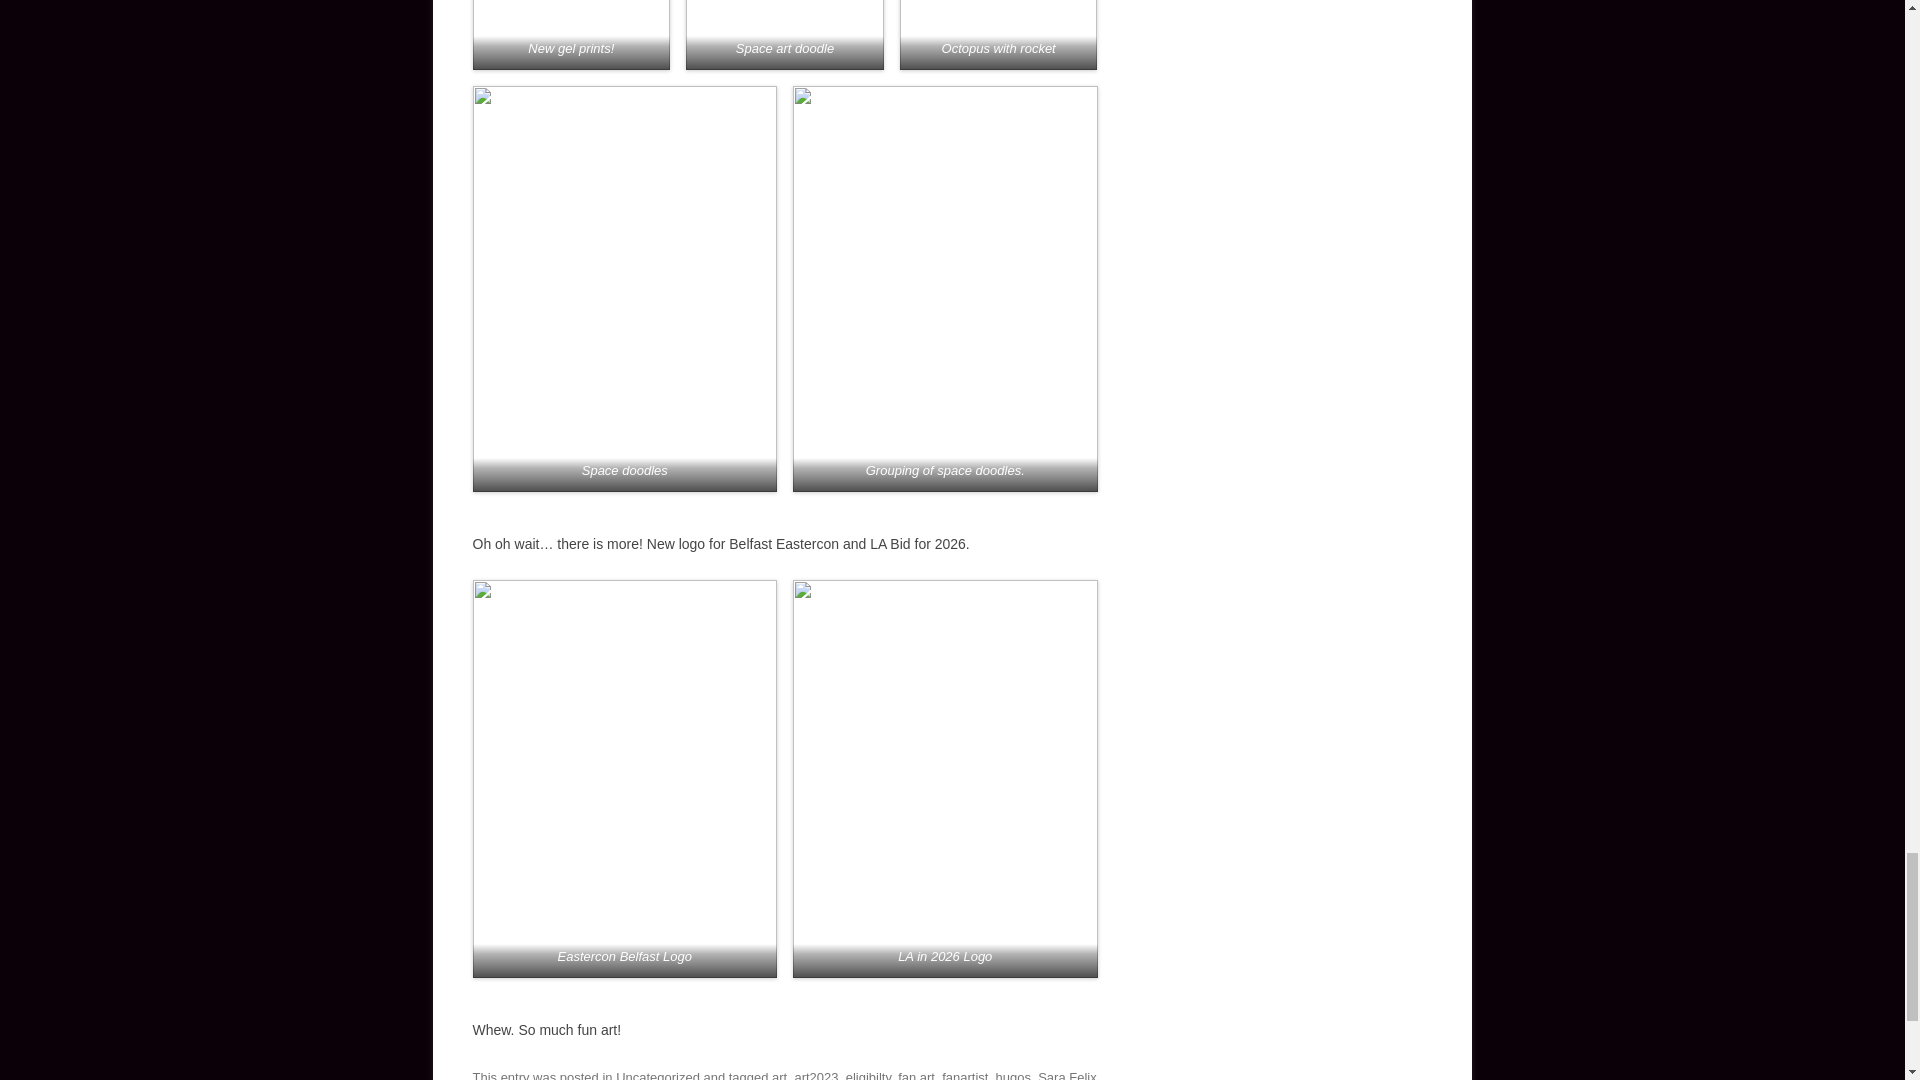 The image size is (1920, 1080). What do you see at coordinates (779, 1075) in the screenshot?
I see `art` at bounding box center [779, 1075].